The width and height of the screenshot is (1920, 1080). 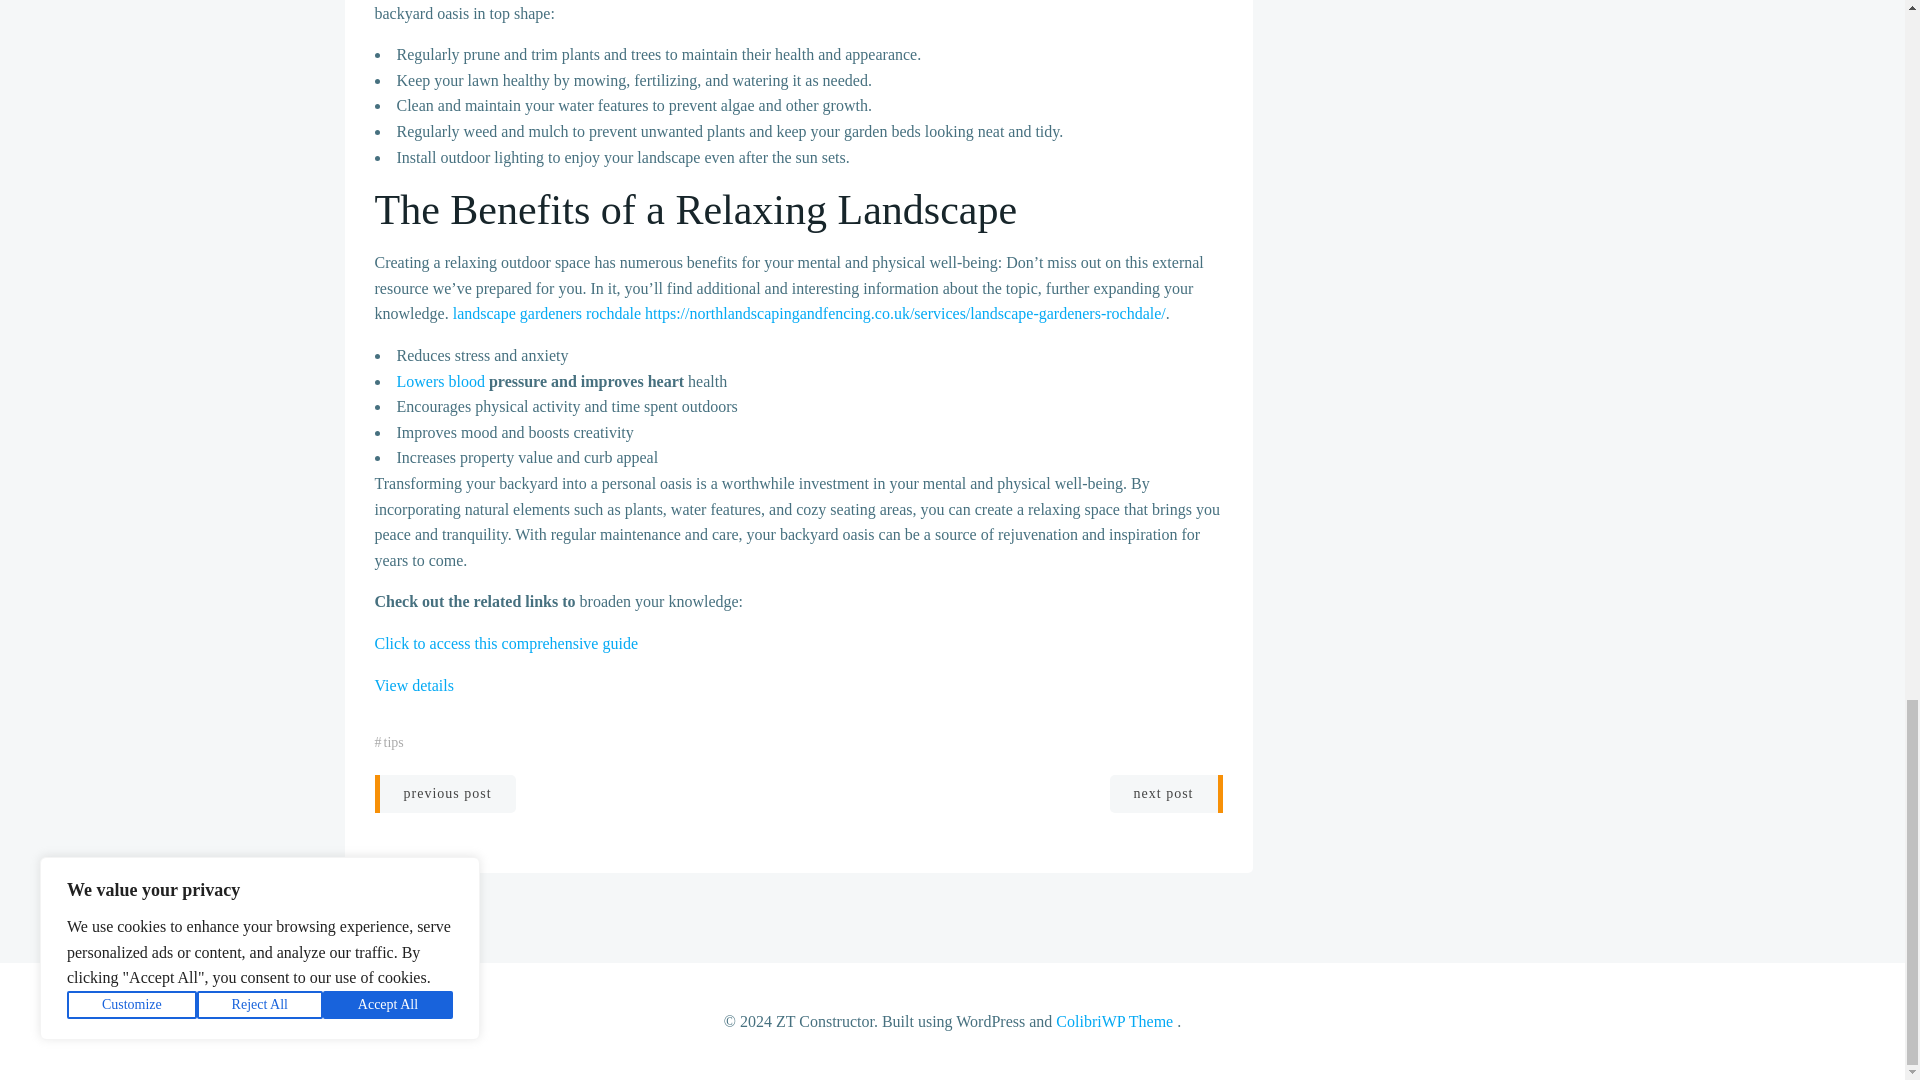 What do you see at coordinates (439, 380) in the screenshot?
I see `Lowers blood` at bounding box center [439, 380].